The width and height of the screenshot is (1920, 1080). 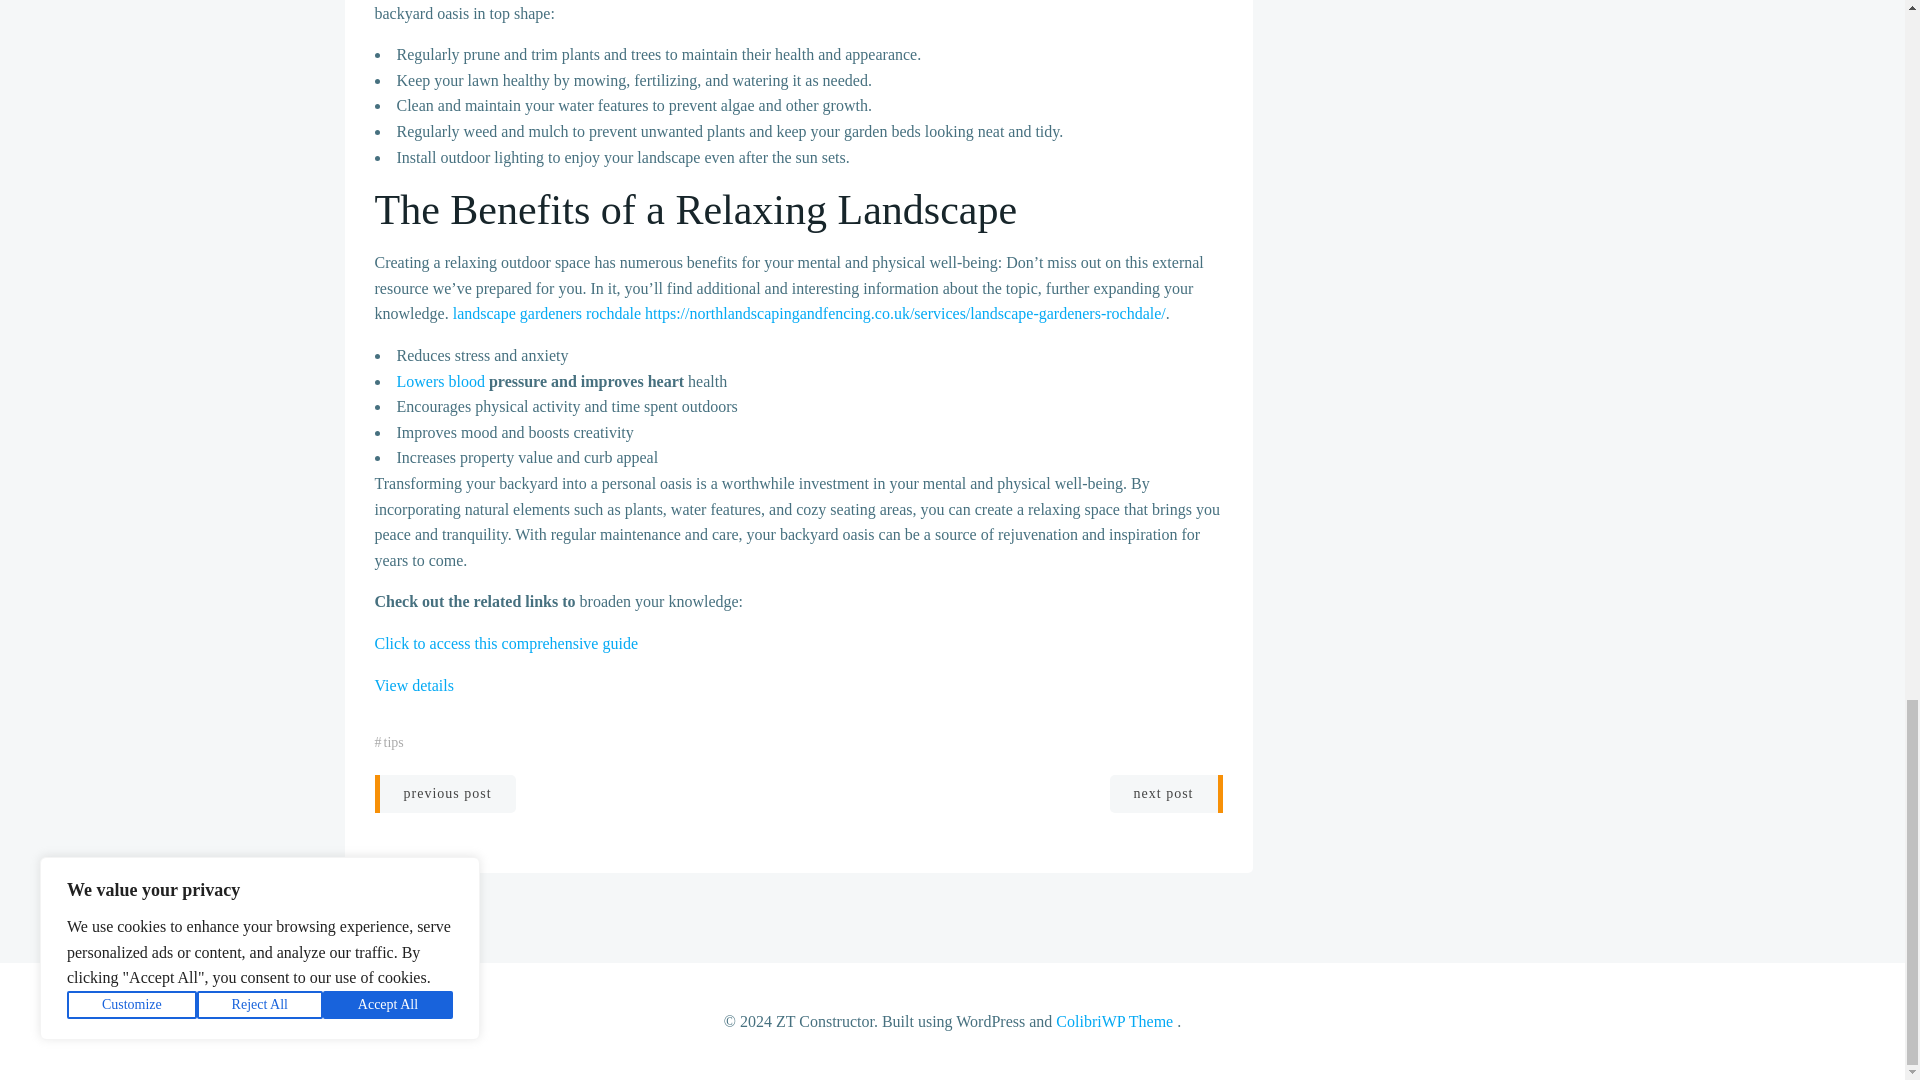 What do you see at coordinates (439, 380) in the screenshot?
I see `Lowers blood` at bounding box center [439, 380].